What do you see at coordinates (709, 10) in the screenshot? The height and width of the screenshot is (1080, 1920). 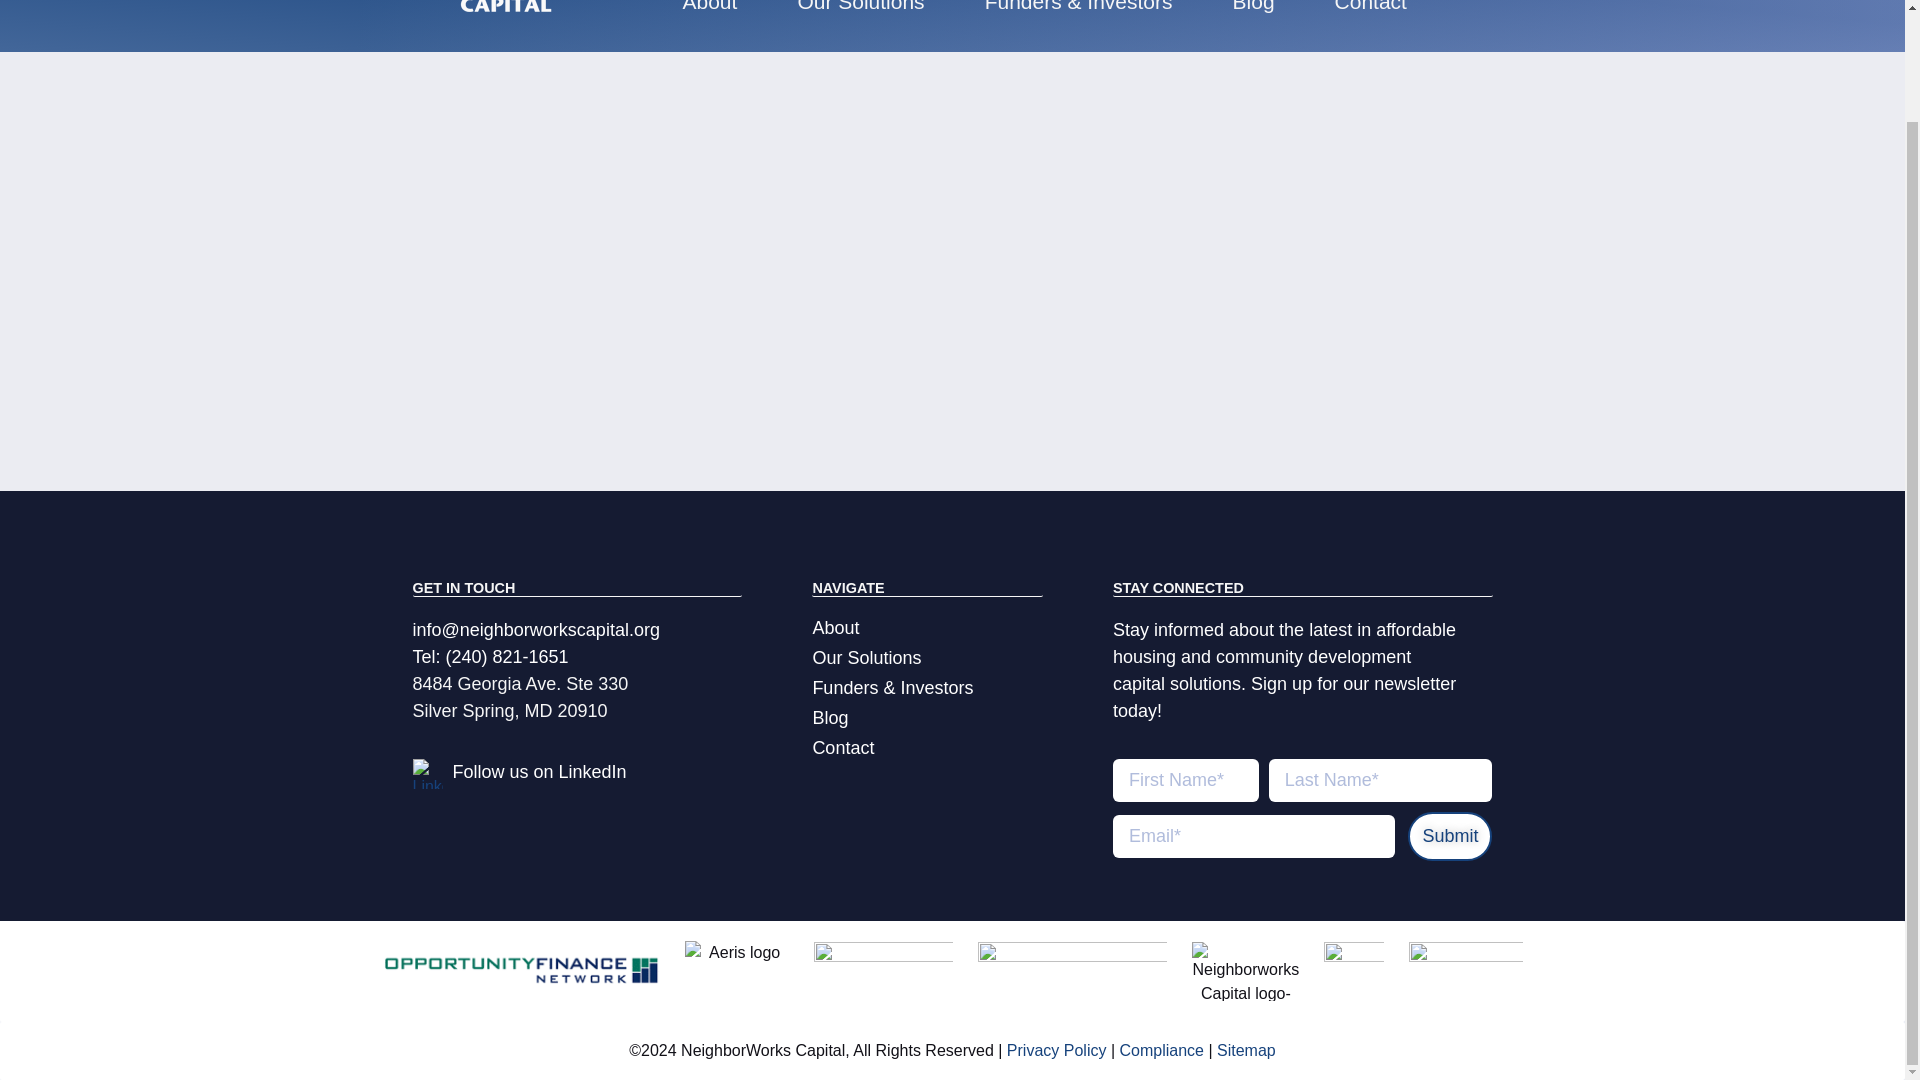 I see `About` at bounding box center [709, 10].